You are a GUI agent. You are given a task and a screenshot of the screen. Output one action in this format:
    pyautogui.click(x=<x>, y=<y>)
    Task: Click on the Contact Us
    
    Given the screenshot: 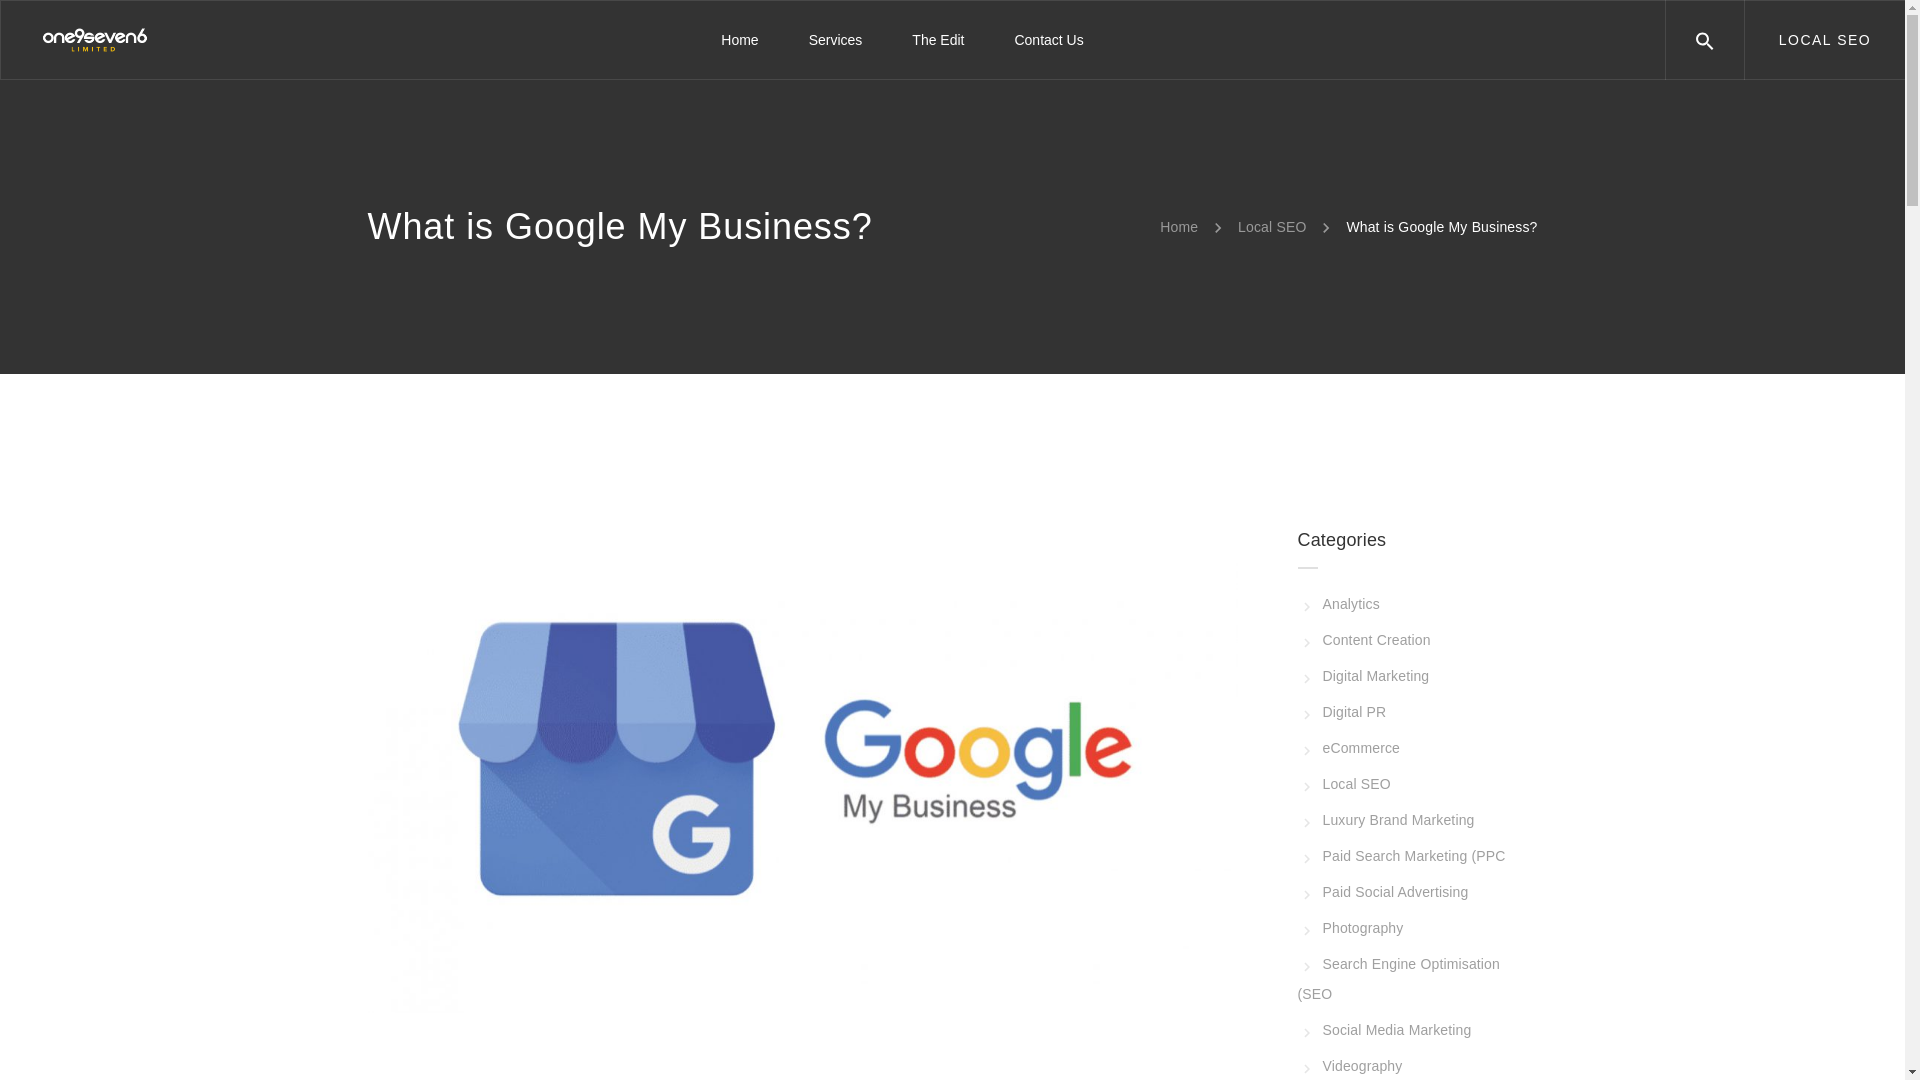 What is the action you would take?
    pyautogui.click(x=1035, y=40)
    